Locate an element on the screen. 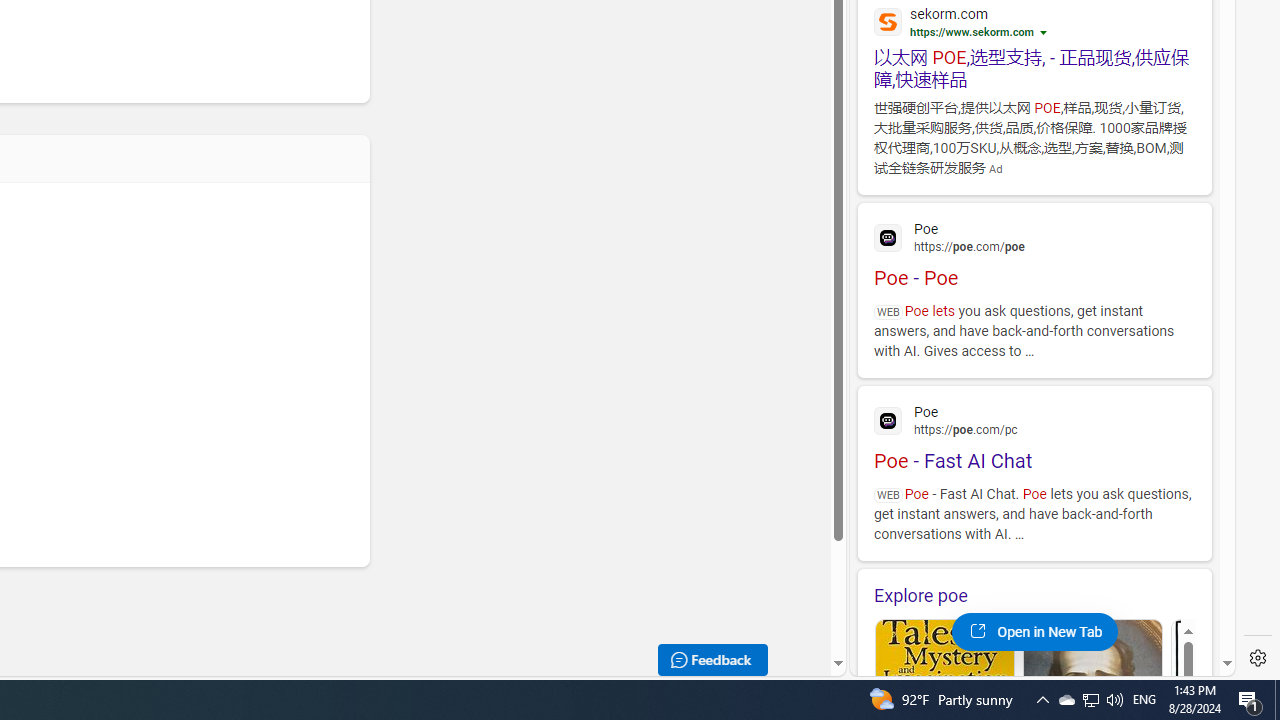 The width and height of the screenshot is (1280, 720). Global web icon is located at coordinates (888, 421).